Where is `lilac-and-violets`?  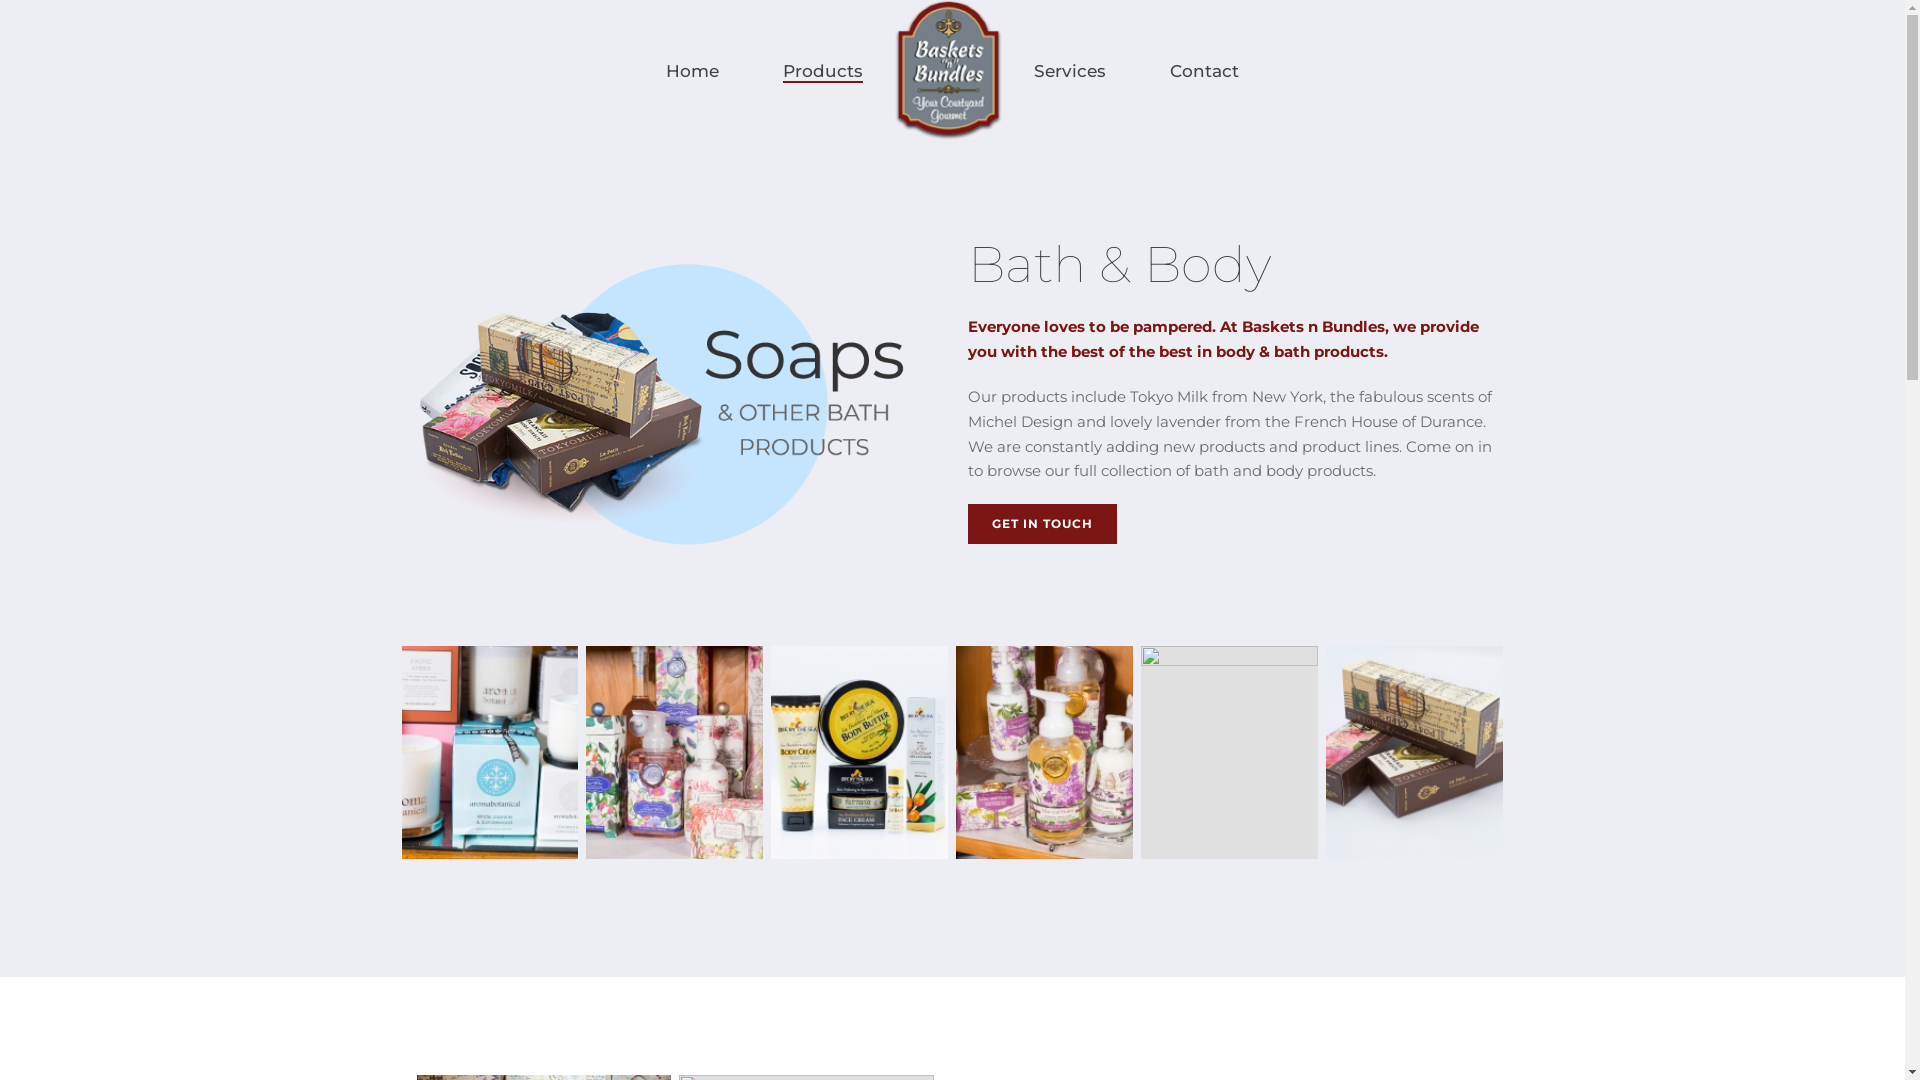 lilac-and-violets is located at coordinates (1044, 752).